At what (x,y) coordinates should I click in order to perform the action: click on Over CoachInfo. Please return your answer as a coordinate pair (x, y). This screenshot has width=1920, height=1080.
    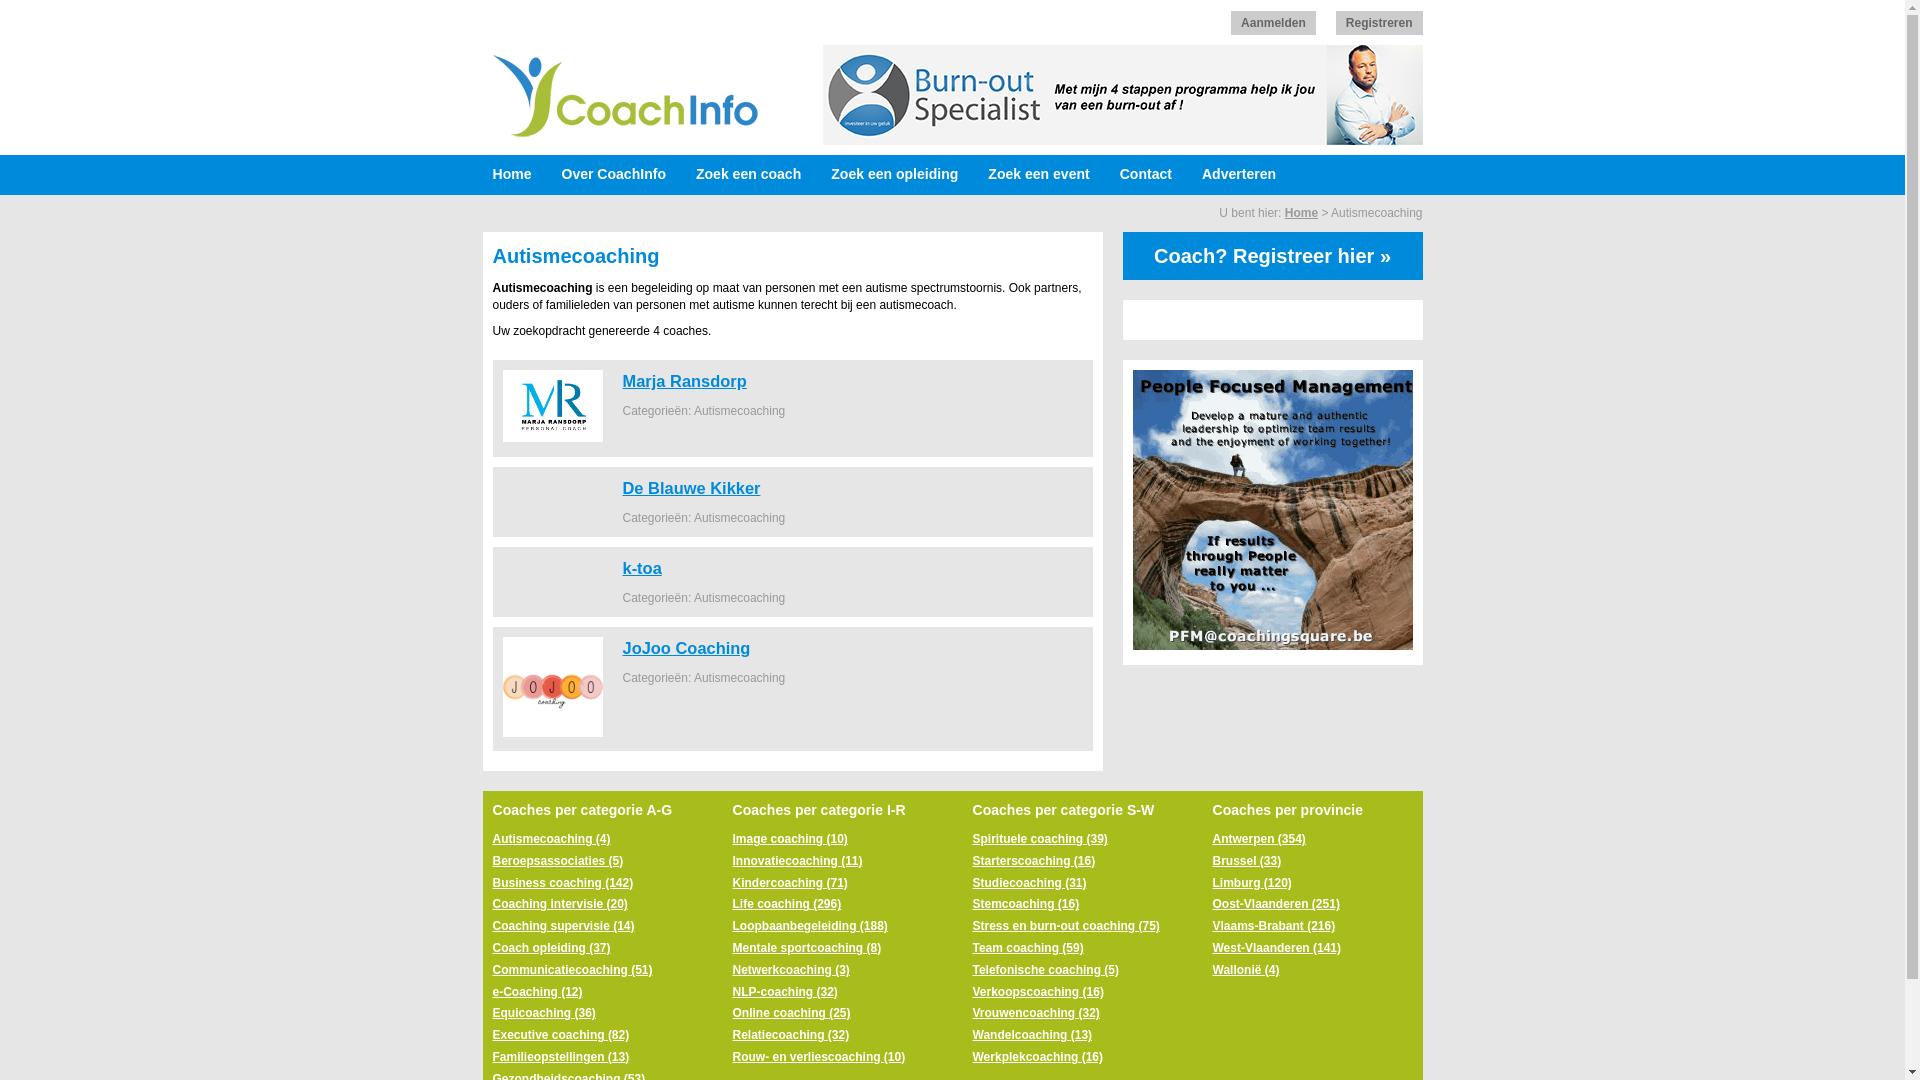
    Looking at the image, I should click on (618, 175).